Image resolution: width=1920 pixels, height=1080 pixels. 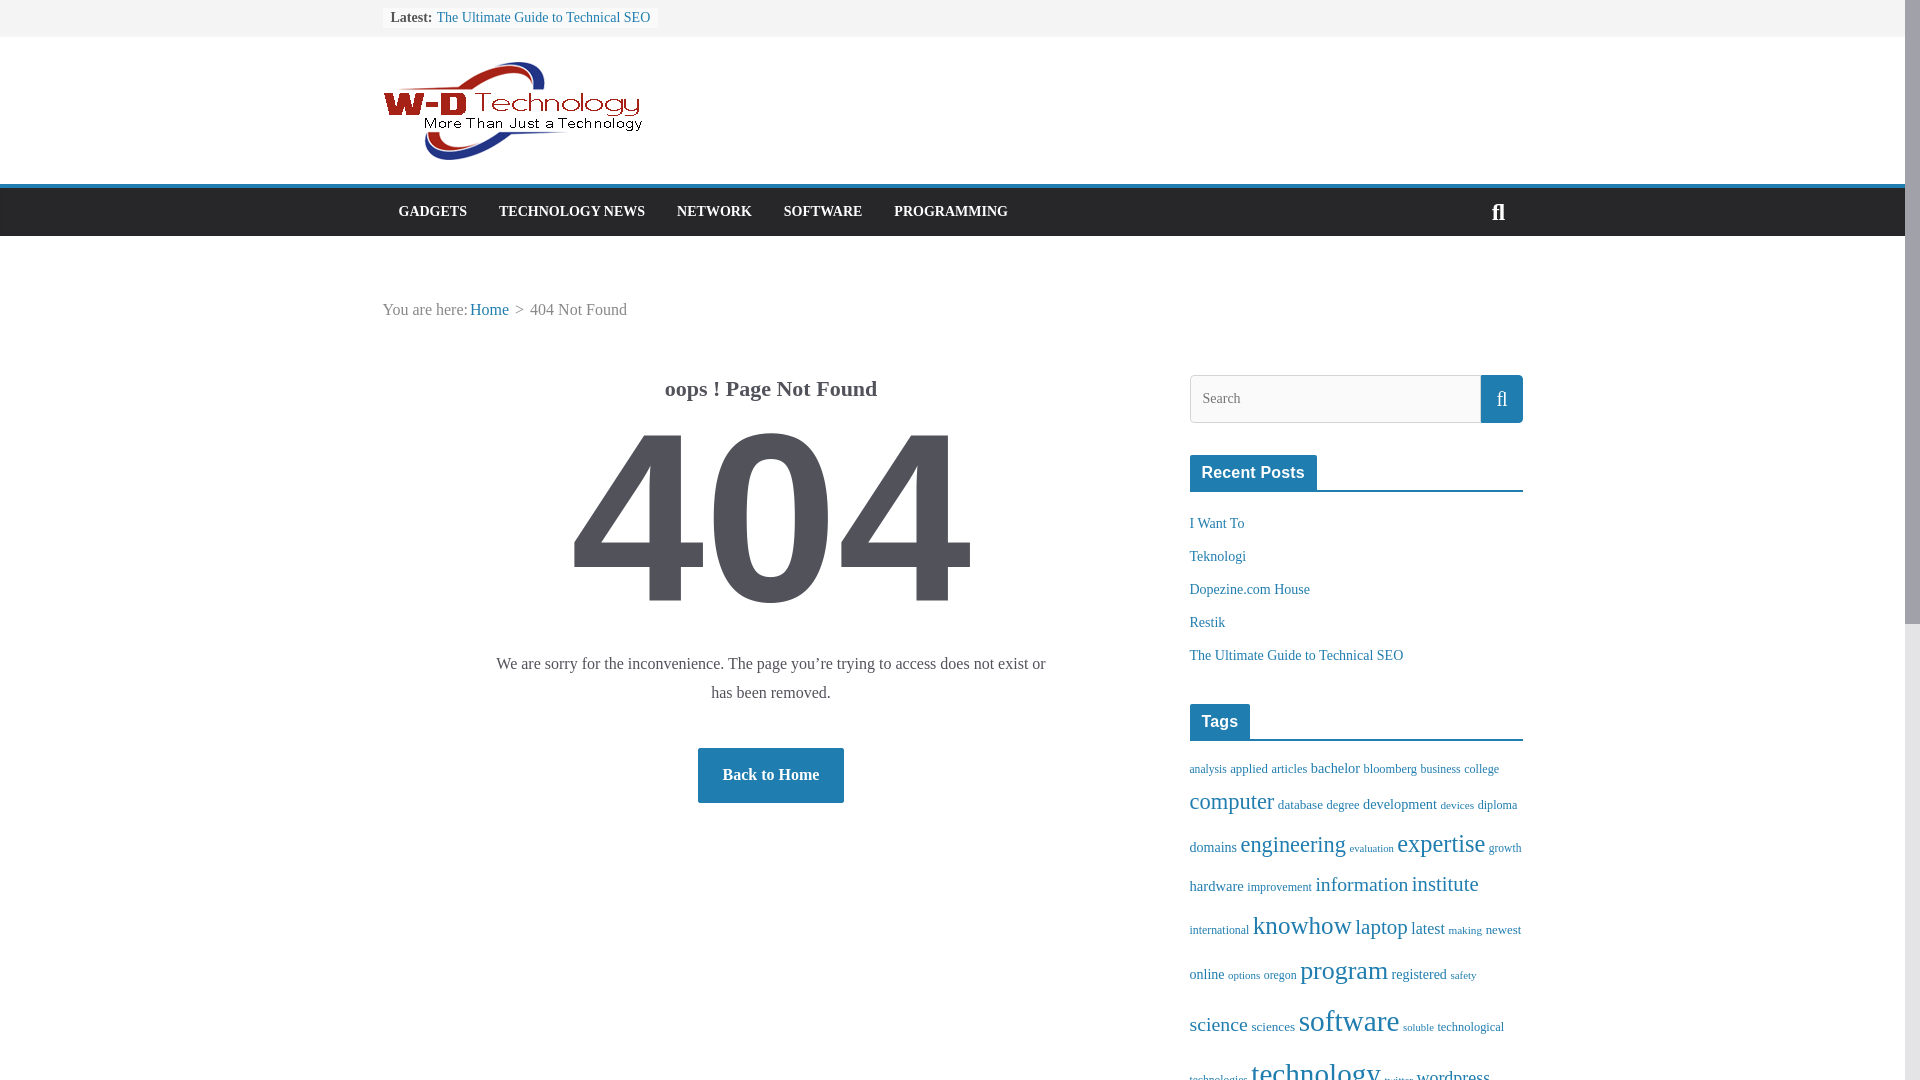 I want to click on Back to Home, so click(x=771, y=776).